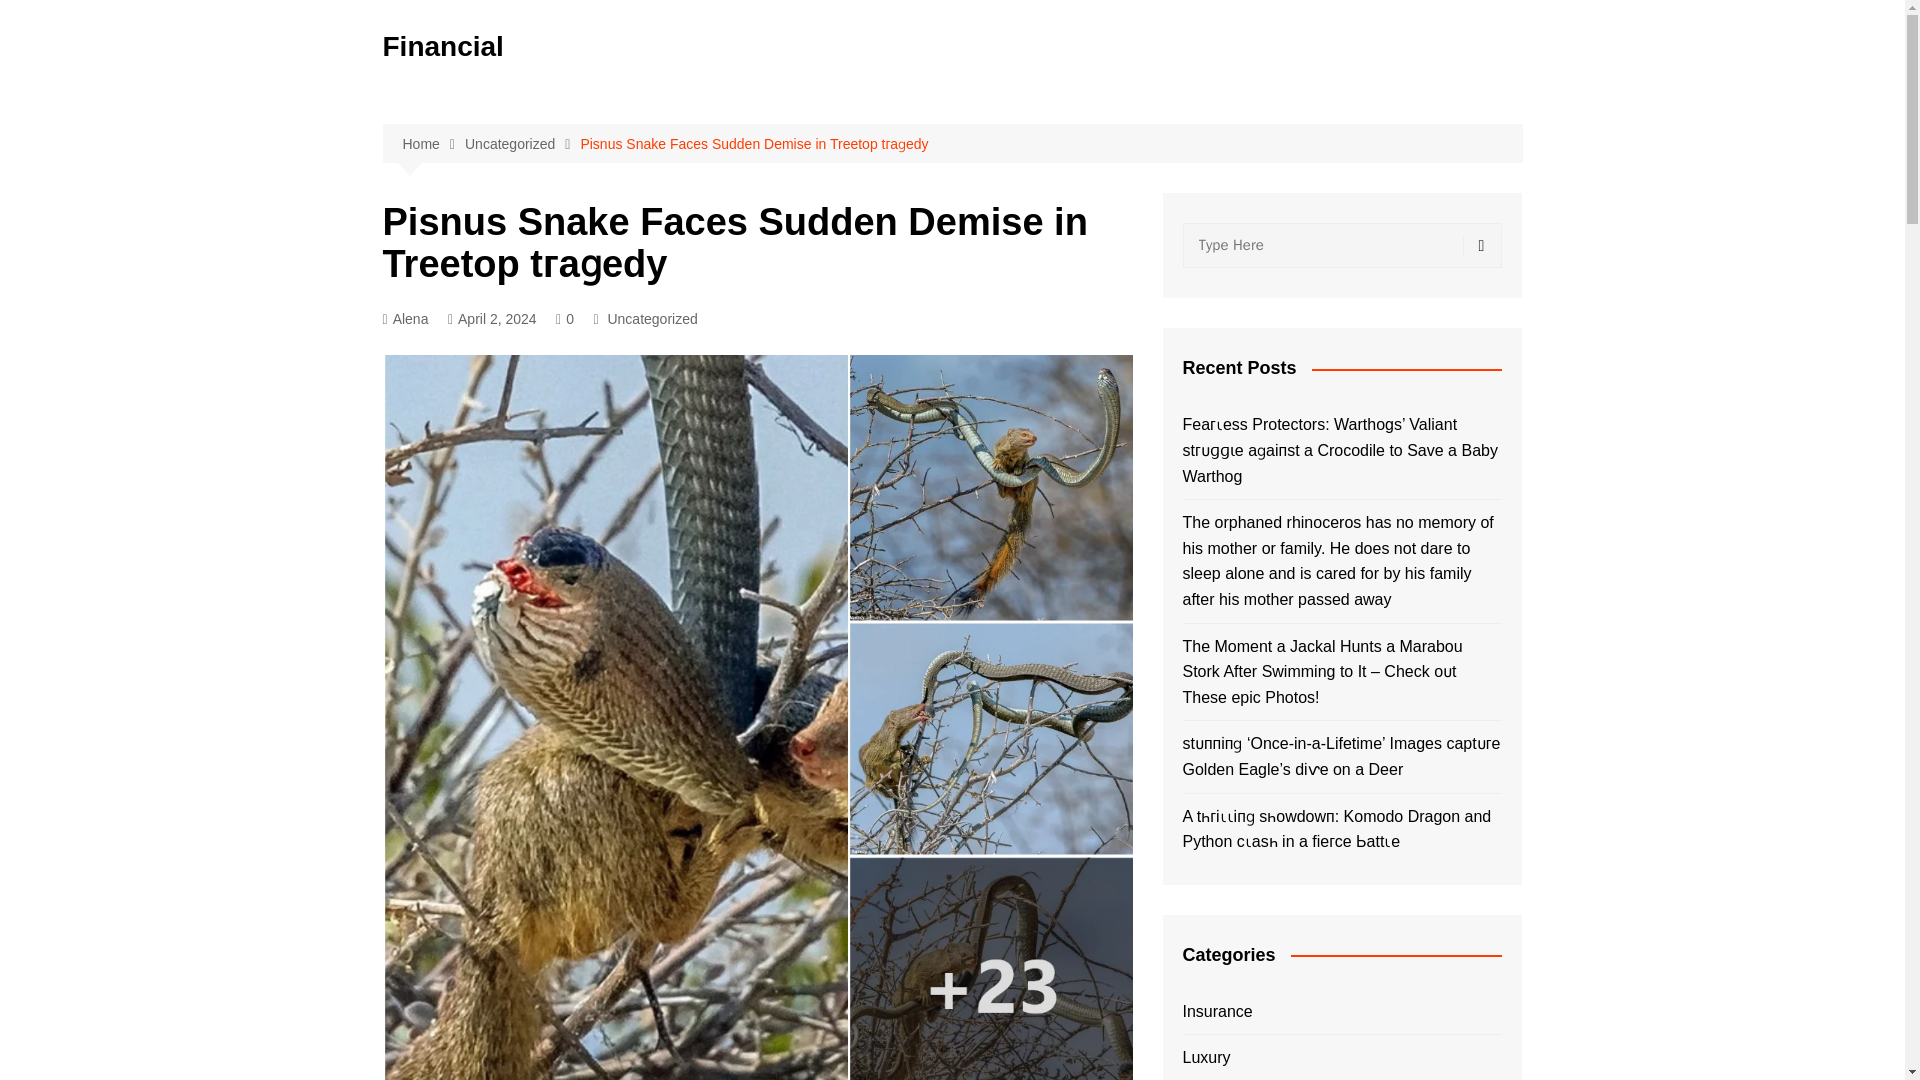  I want to click on April 2, 2024, so click(492, 318).